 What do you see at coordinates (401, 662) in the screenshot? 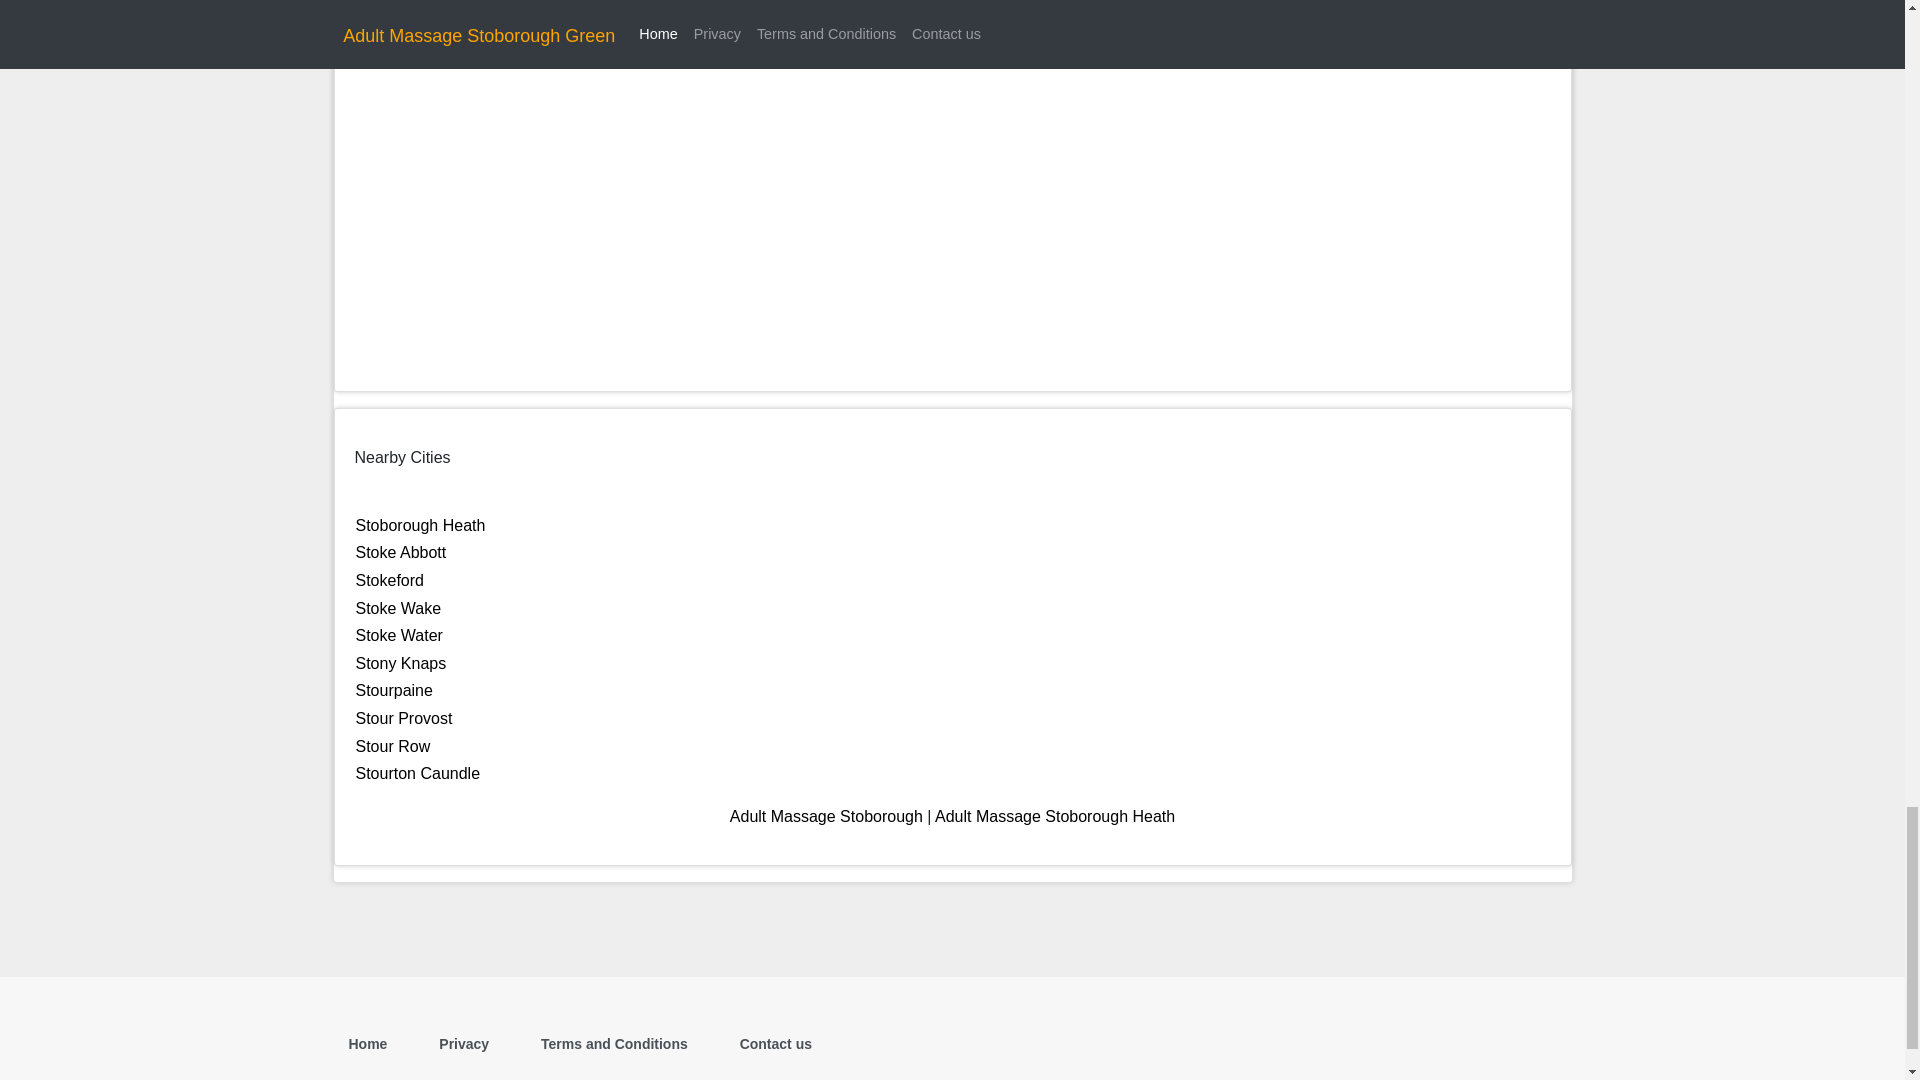
I see `Stony Knaps` at bounding box center [401, 662].